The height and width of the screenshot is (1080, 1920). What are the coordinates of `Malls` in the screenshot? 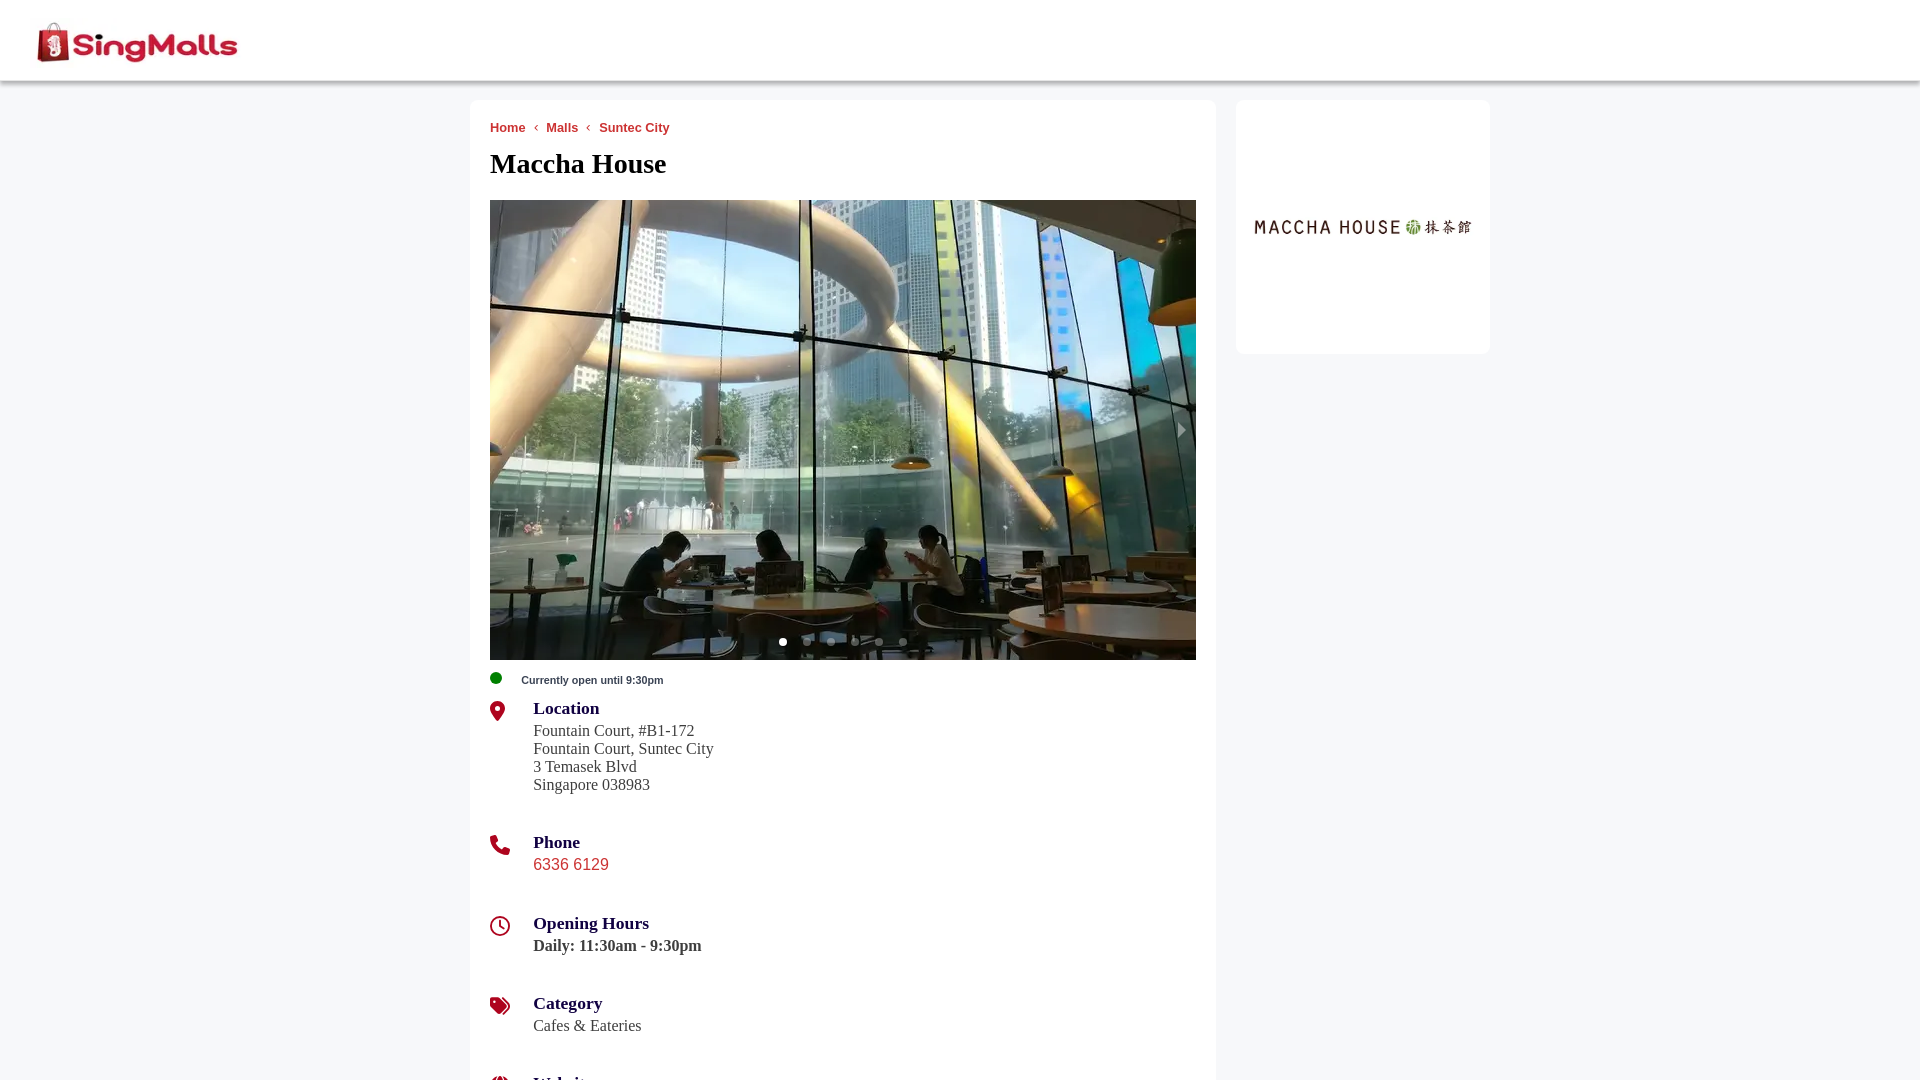 It's located at (565, 127).